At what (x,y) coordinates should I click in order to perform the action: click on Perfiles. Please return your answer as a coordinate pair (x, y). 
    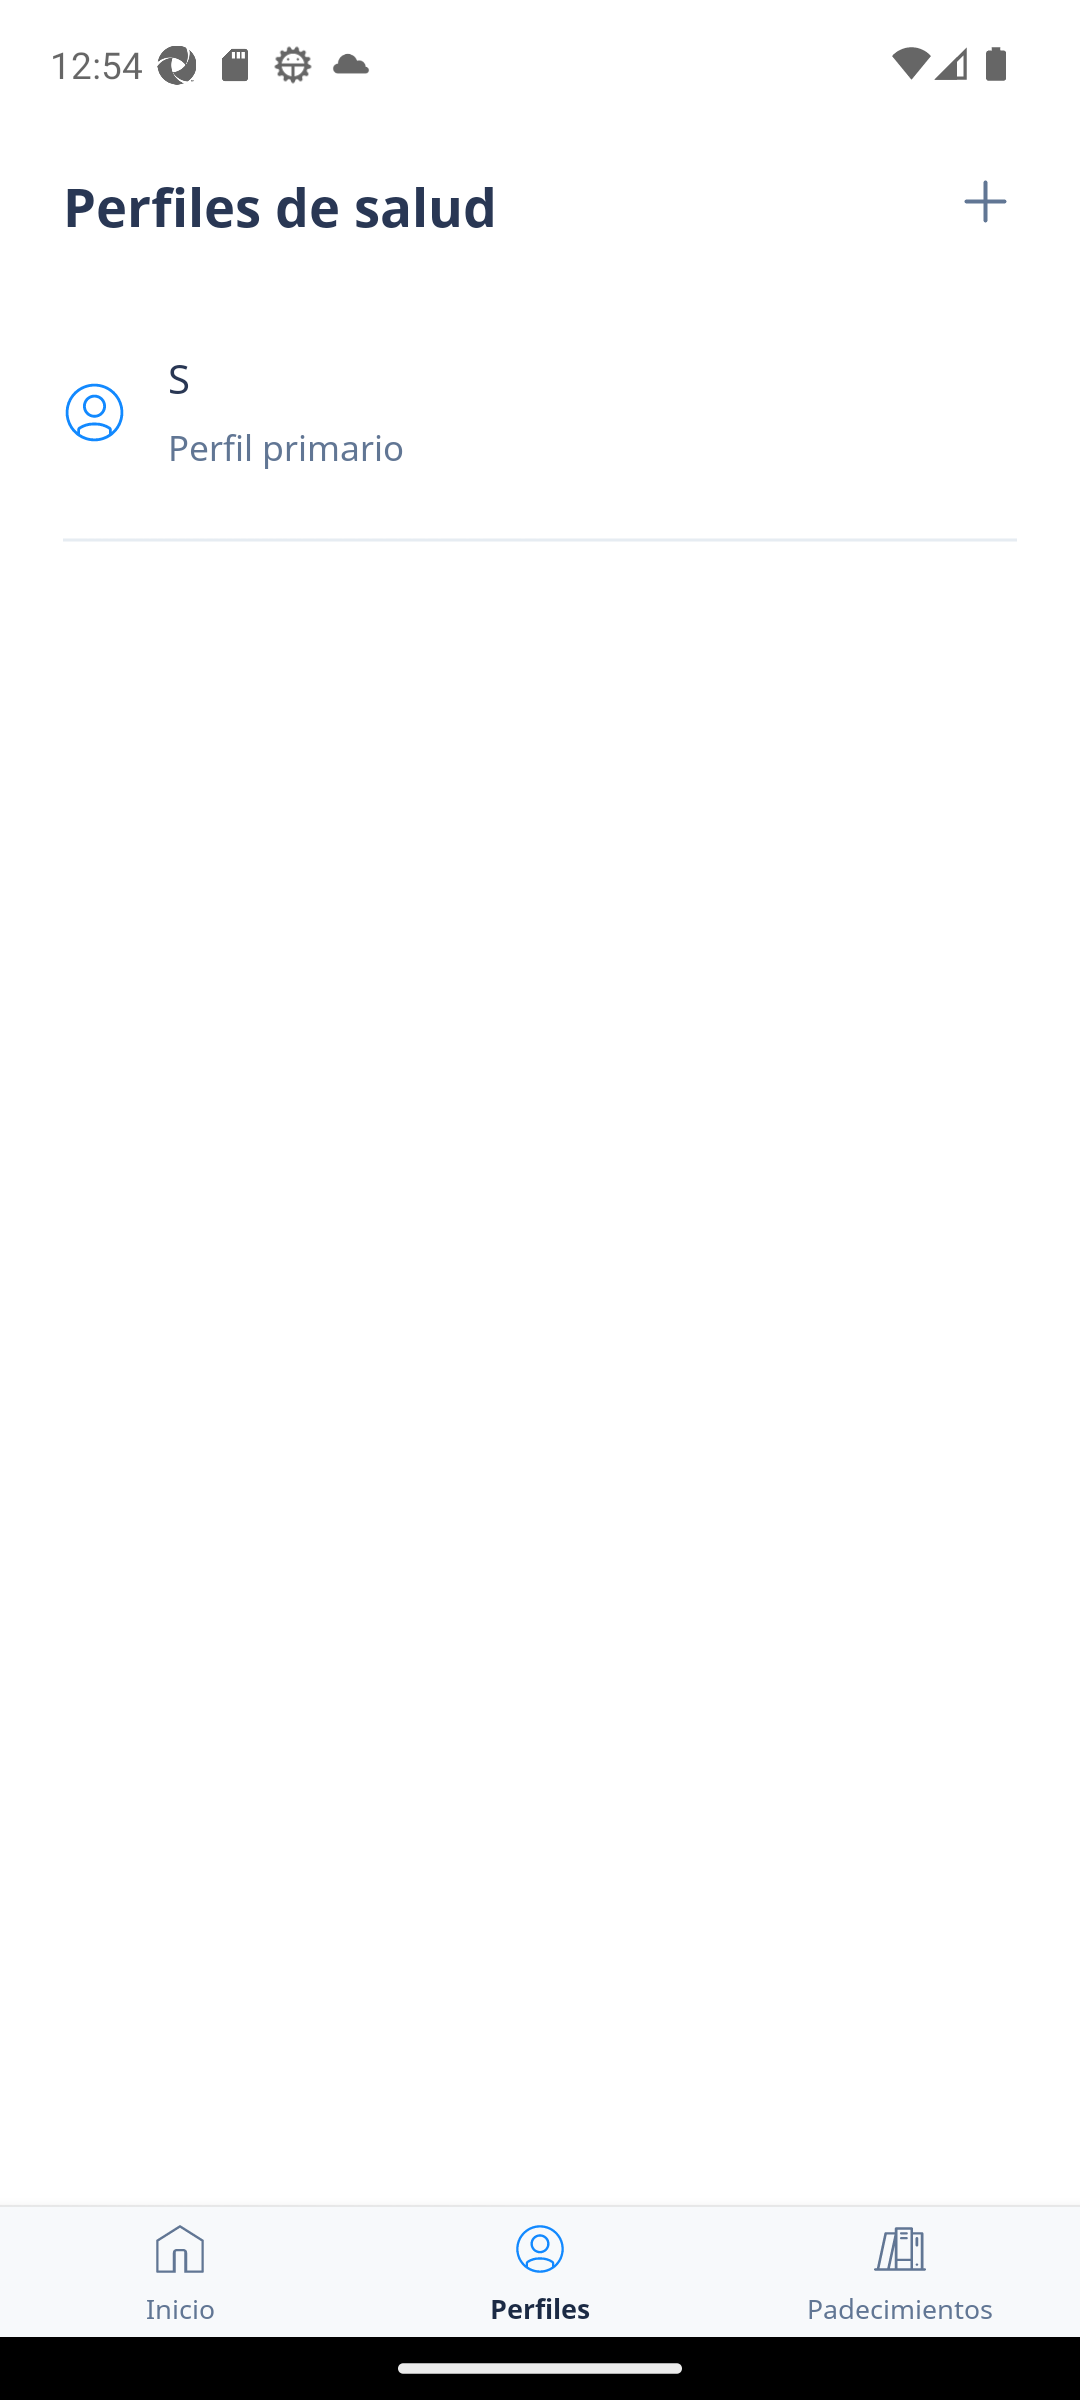
    Looking at the image, I should click on (540, 2272).